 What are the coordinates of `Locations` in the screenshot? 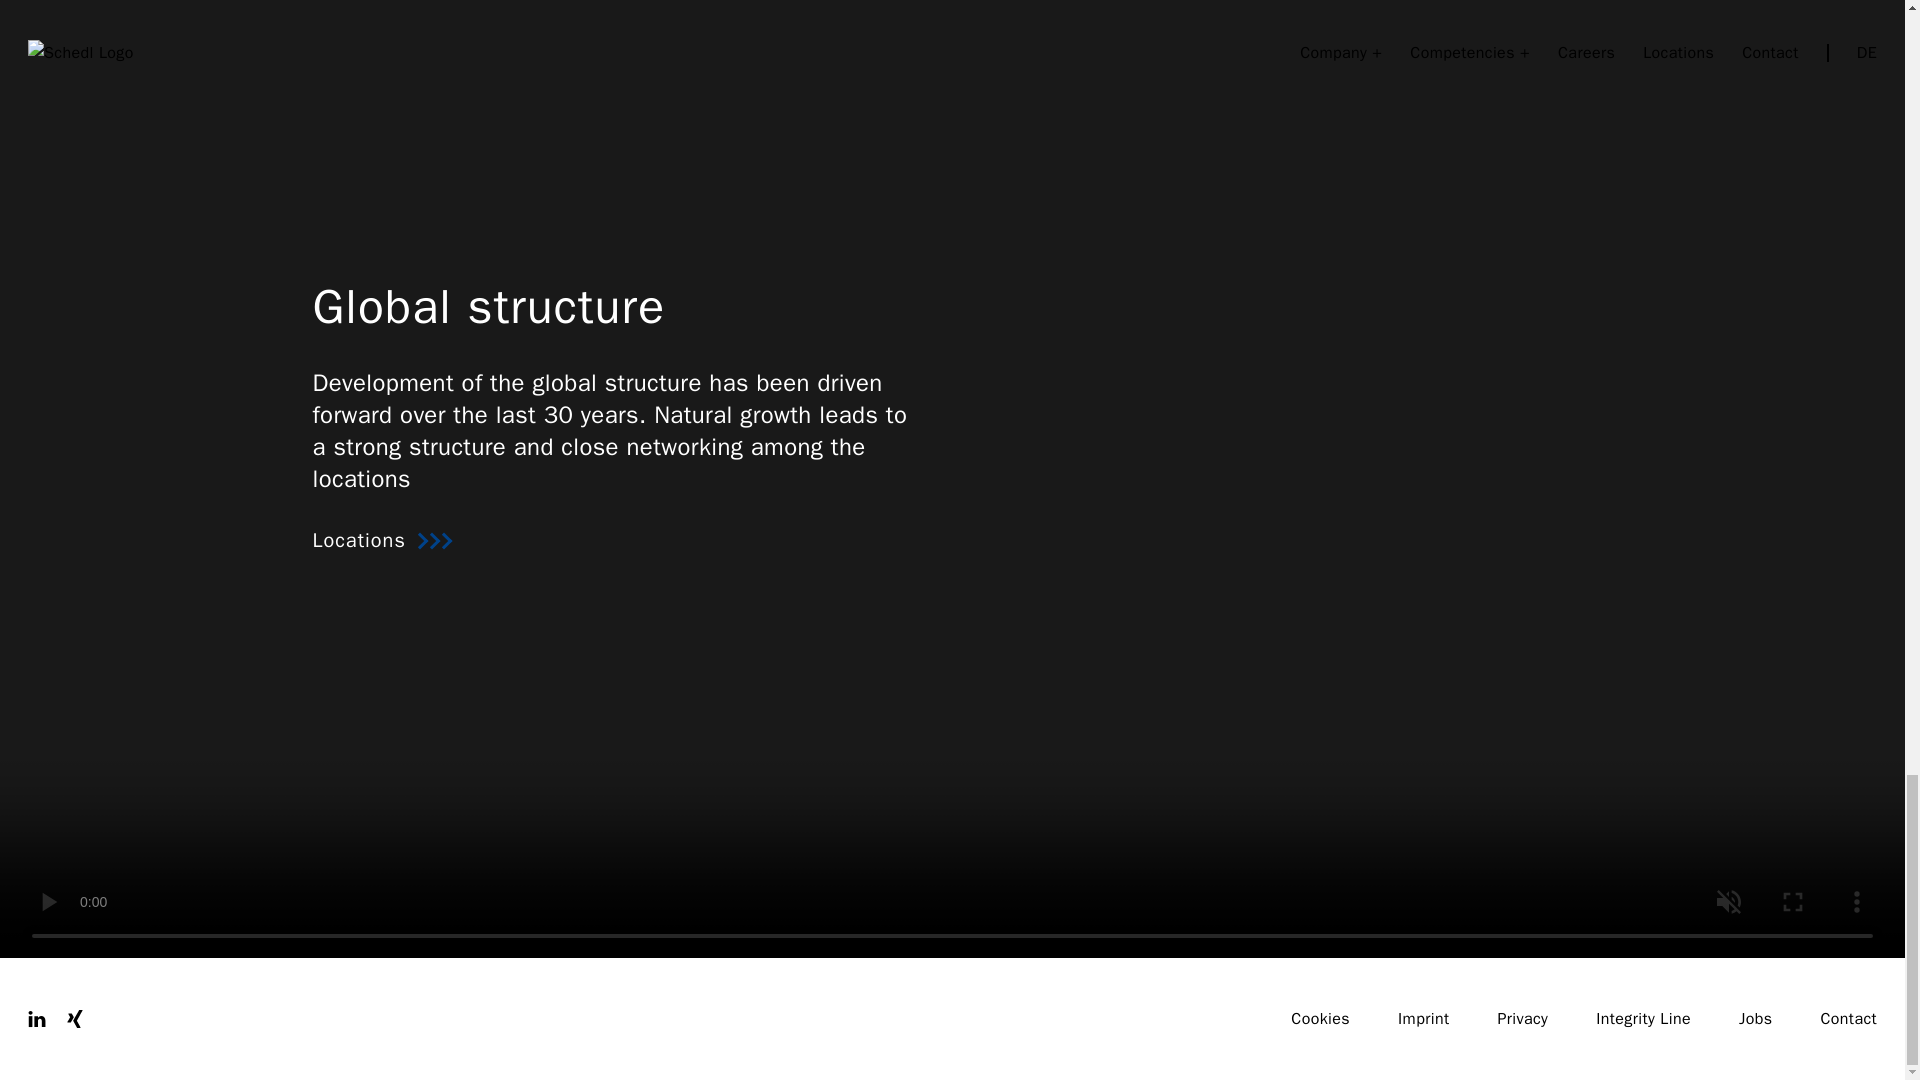 It's located at (615, 541).